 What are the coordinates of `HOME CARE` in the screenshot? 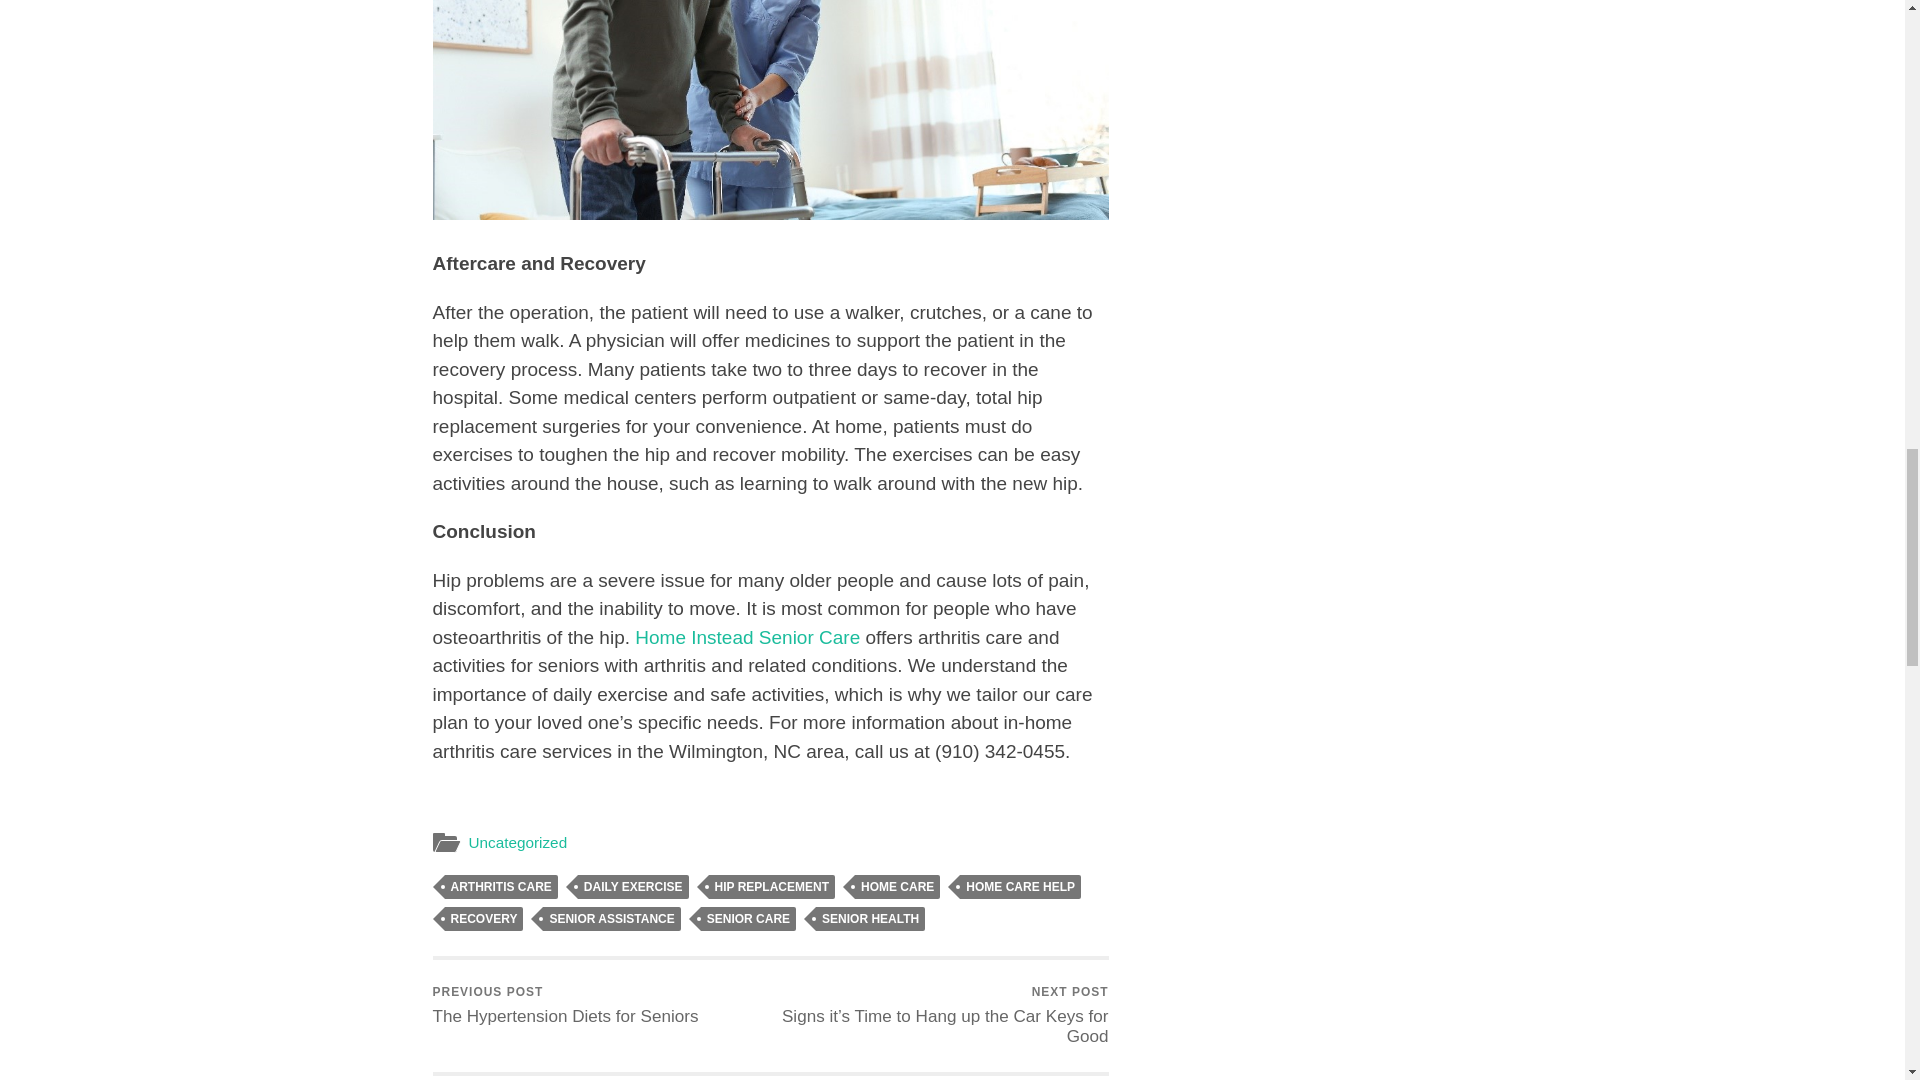 It's located at (897, 886).